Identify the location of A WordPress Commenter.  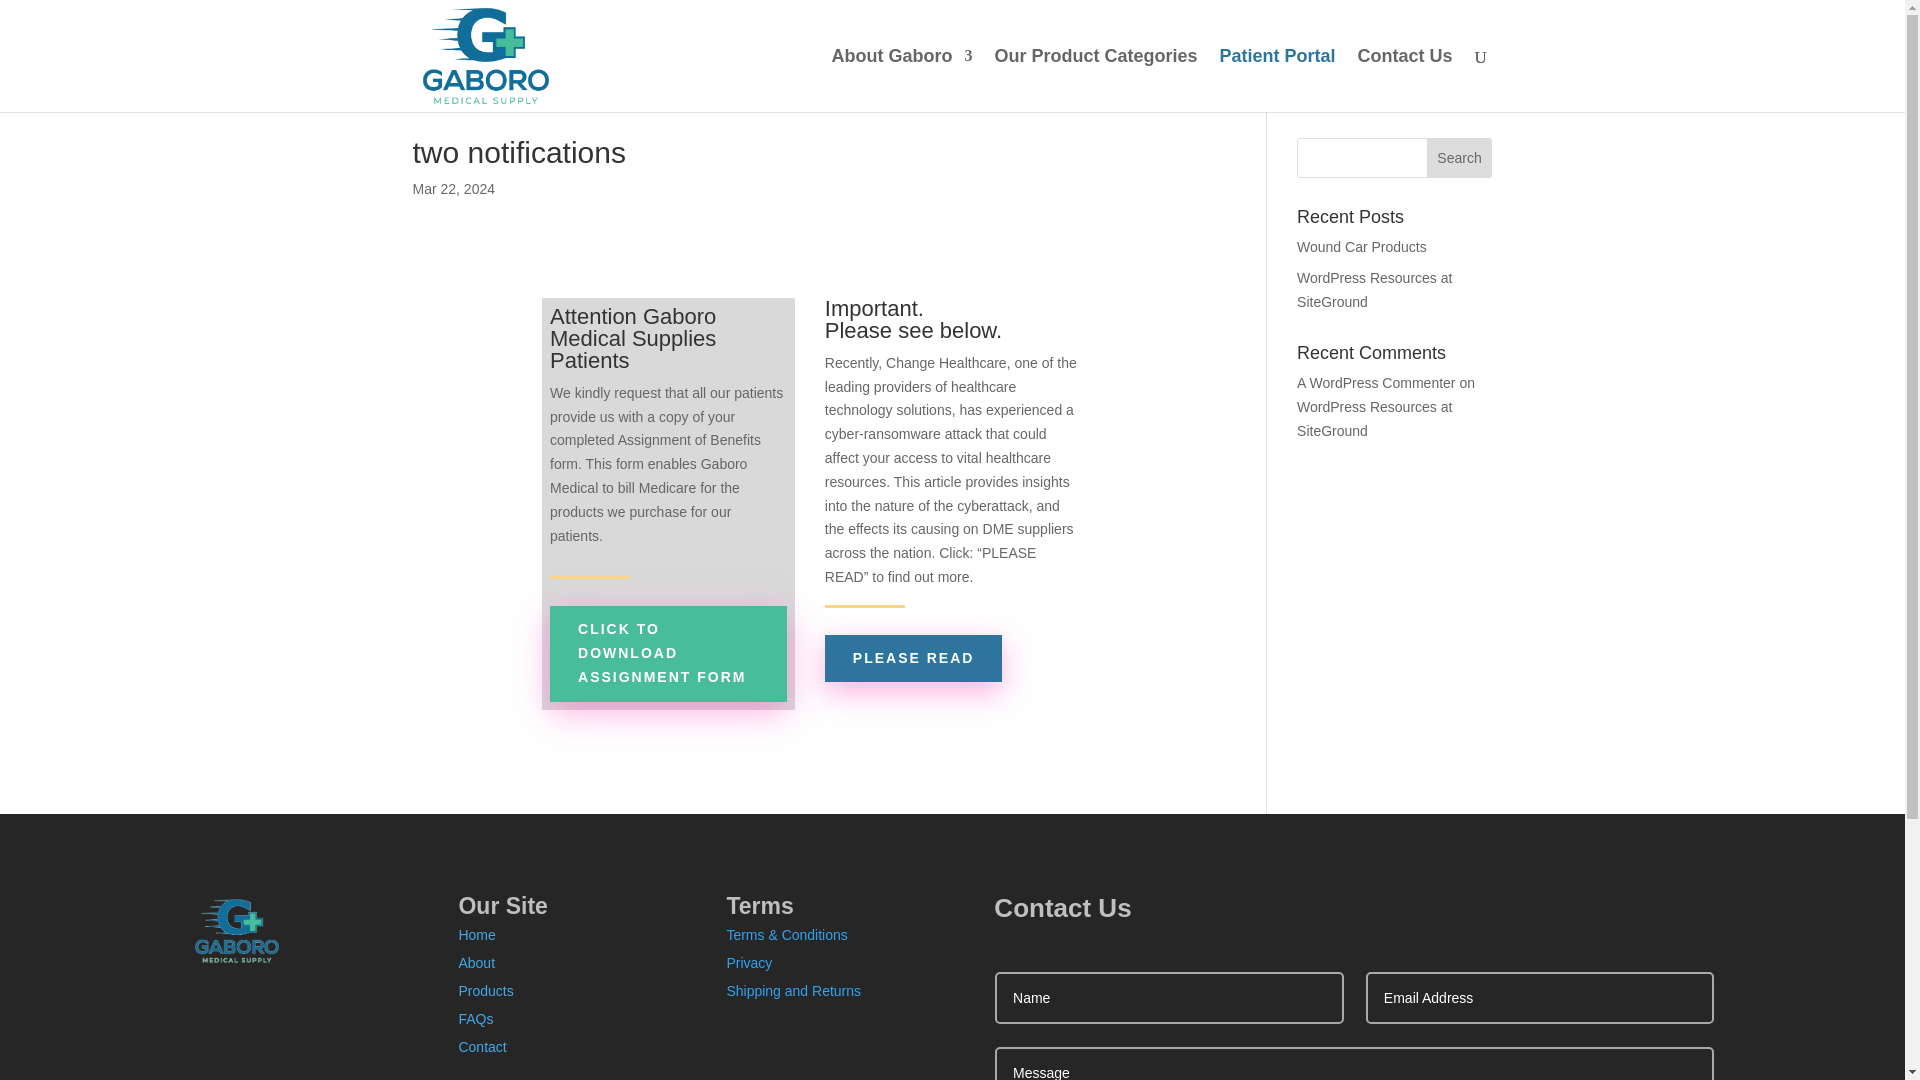
(1376, 382).